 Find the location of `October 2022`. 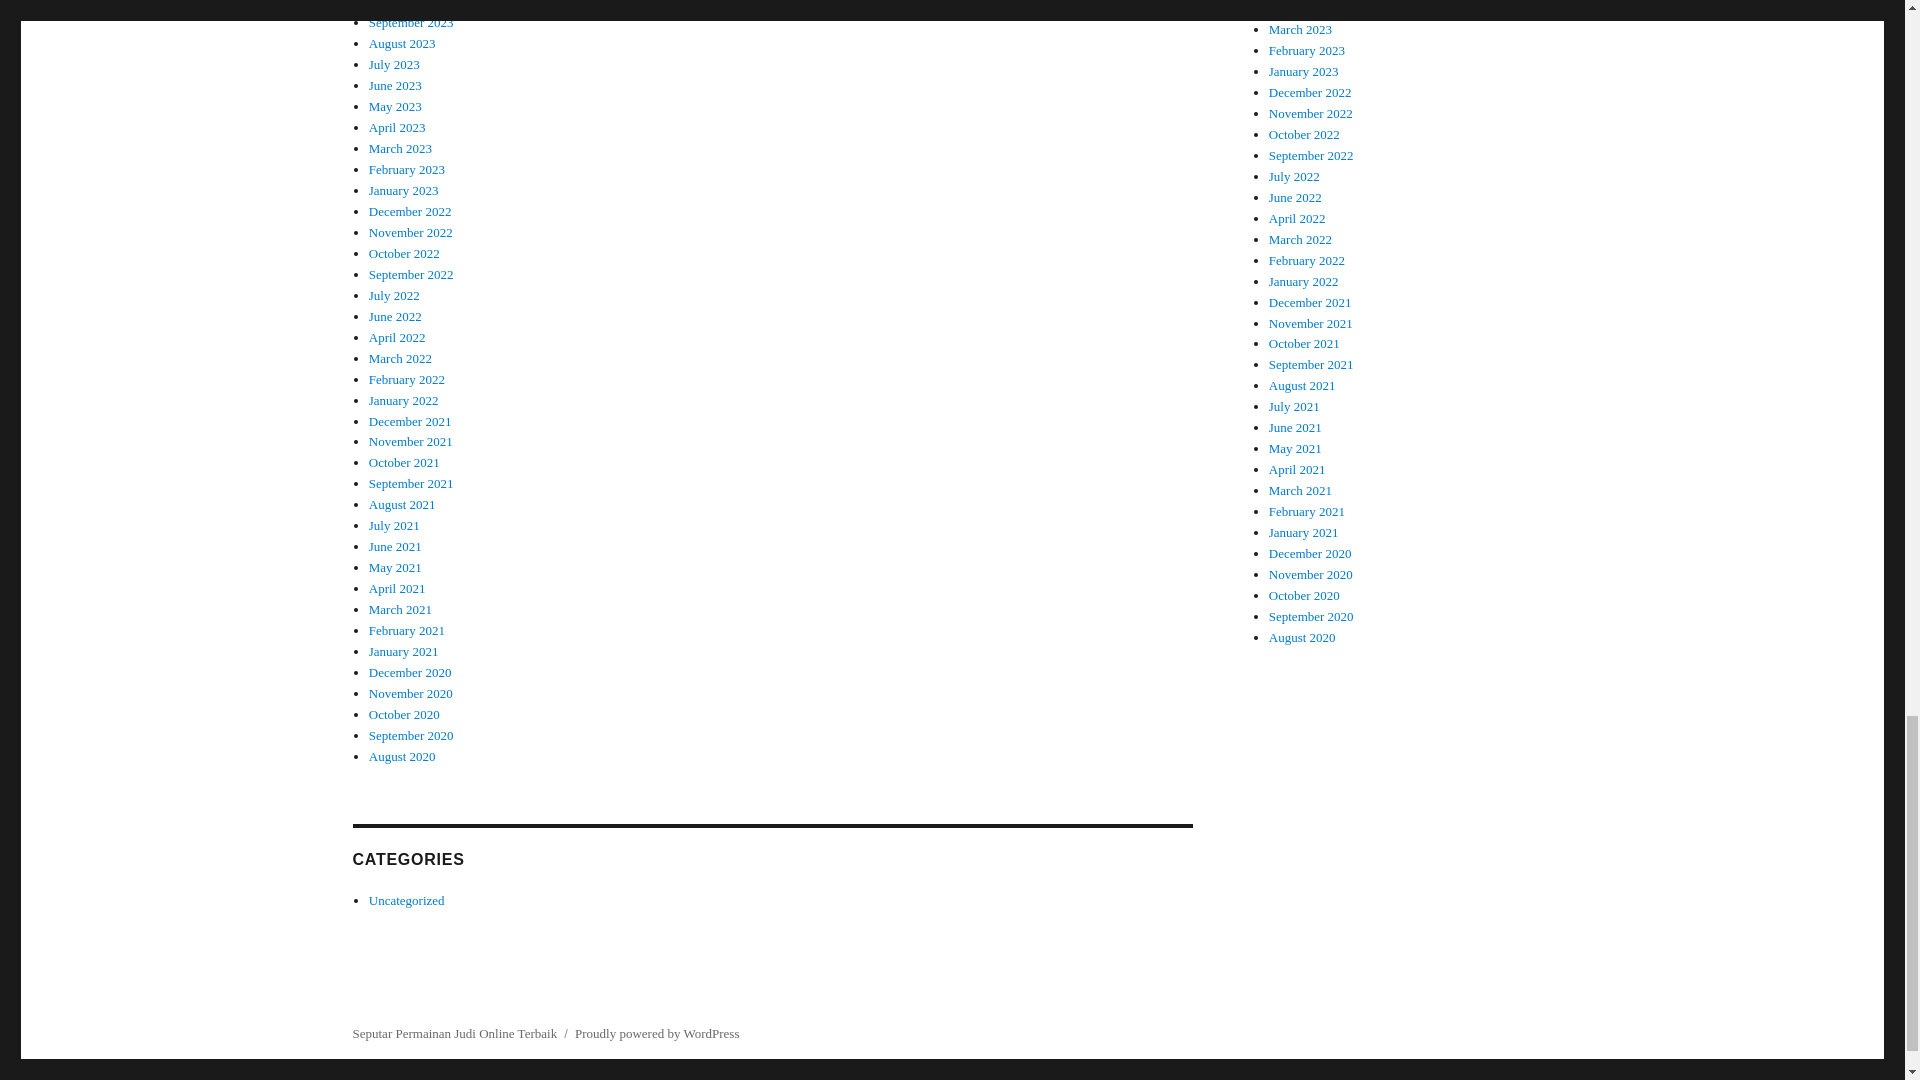

October 2022 is located at coordinates (404, 254).